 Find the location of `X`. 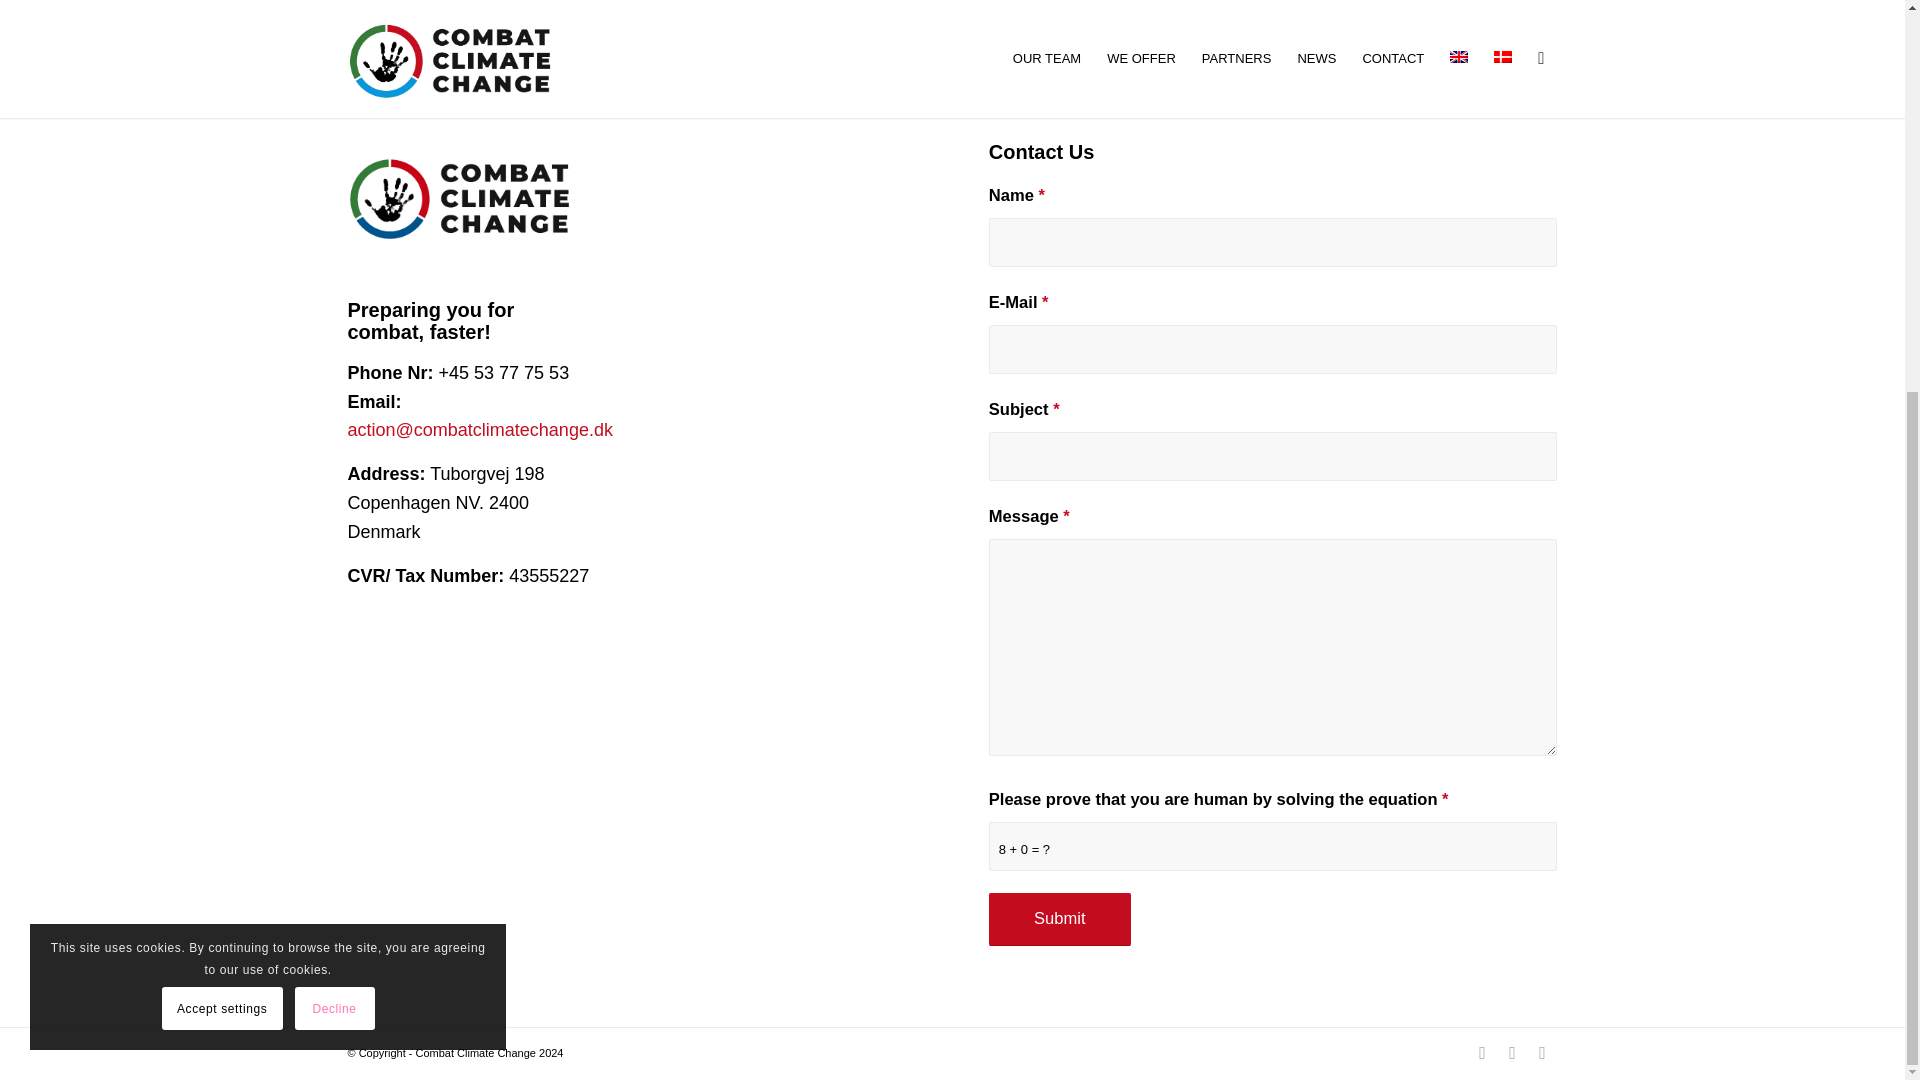

X is located at coordinates (1512, 1052).